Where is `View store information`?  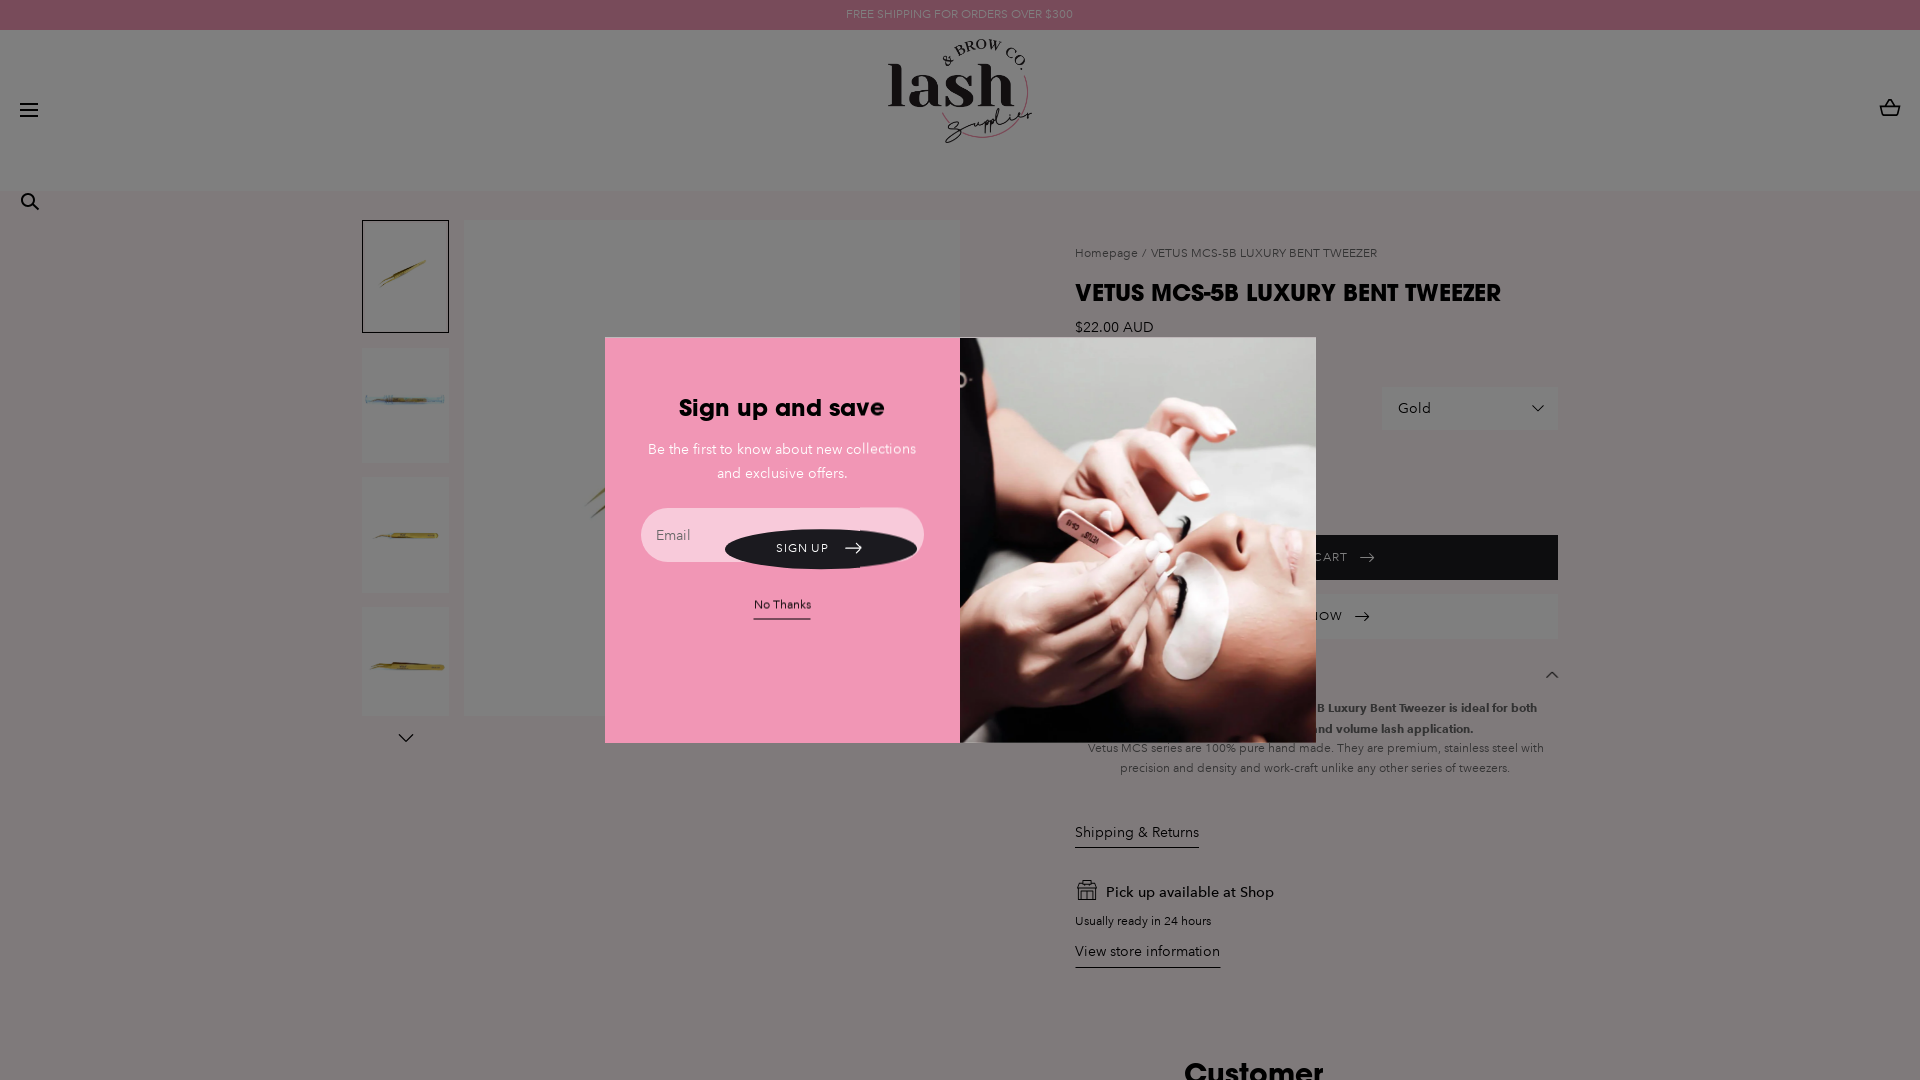
View store information is located at coordinates (1148, 954).